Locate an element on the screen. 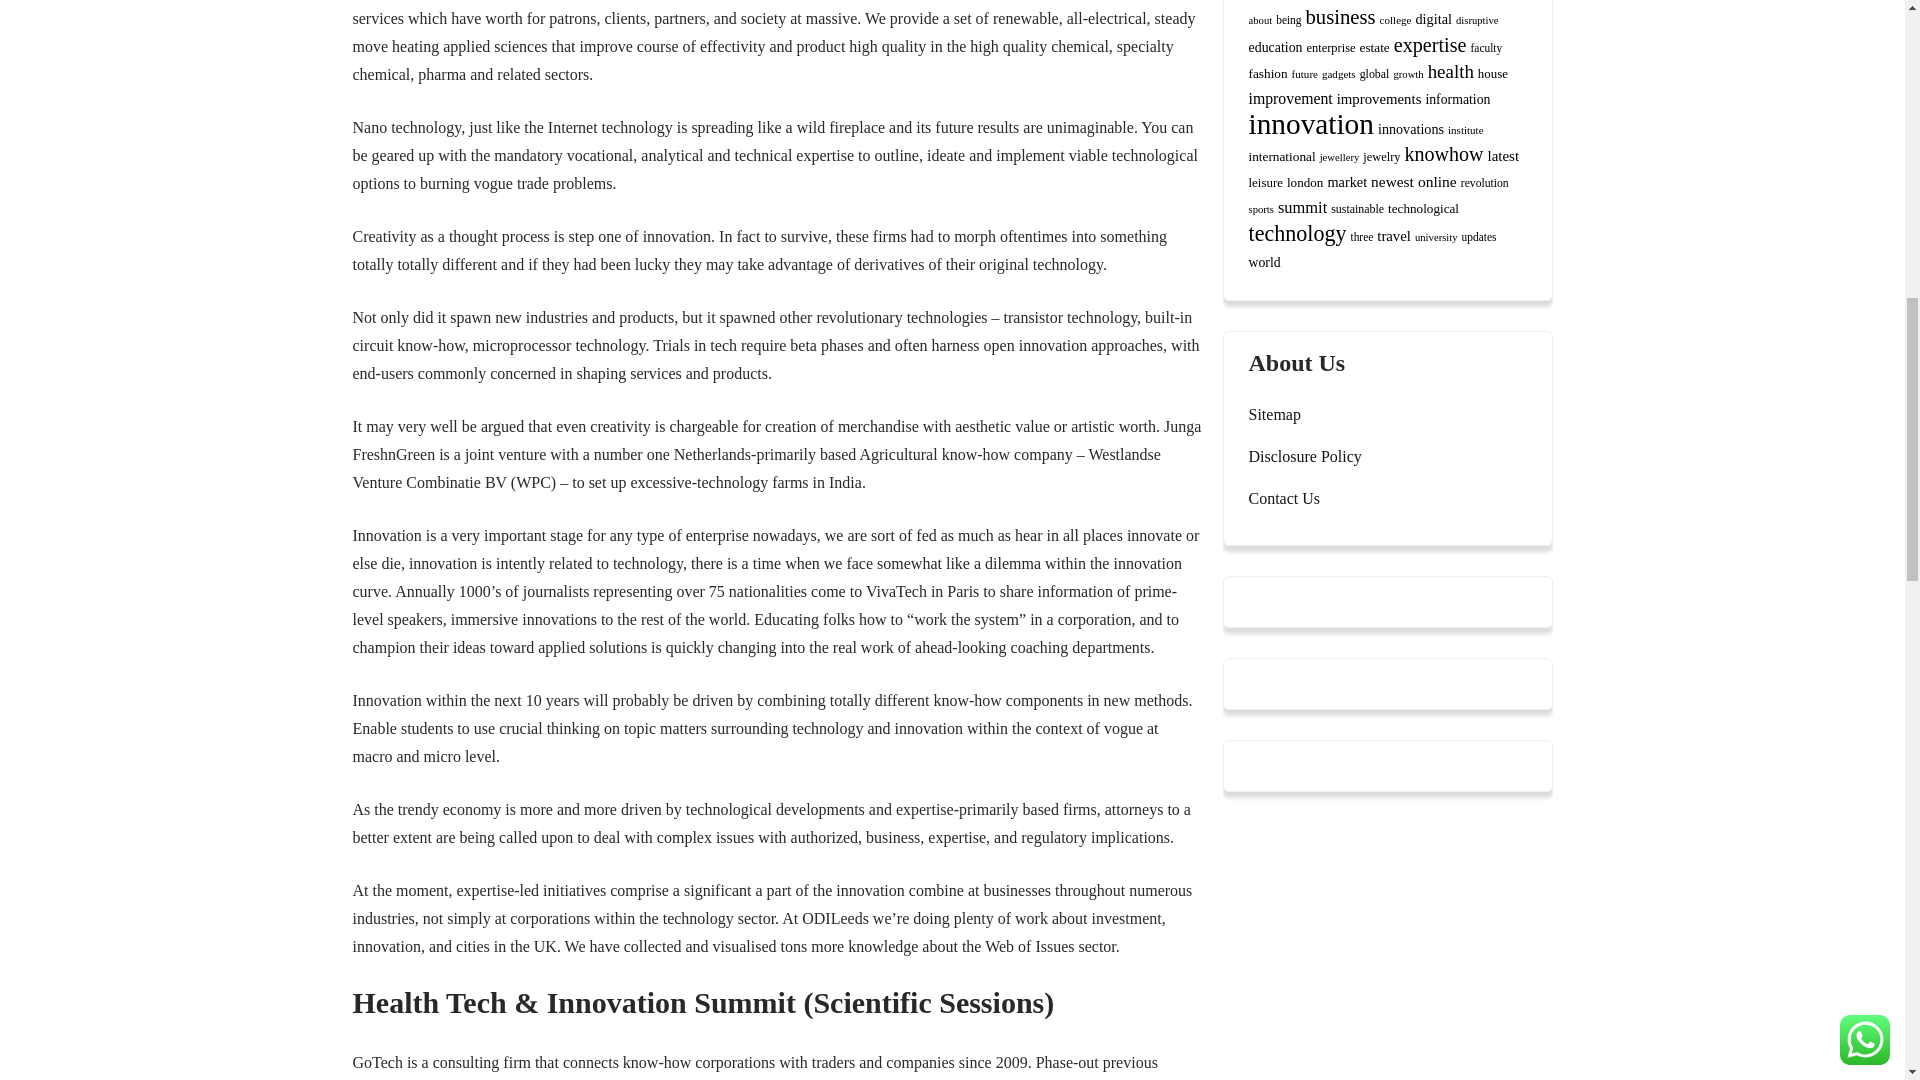  fashion is located at coordinates (1267, 73).